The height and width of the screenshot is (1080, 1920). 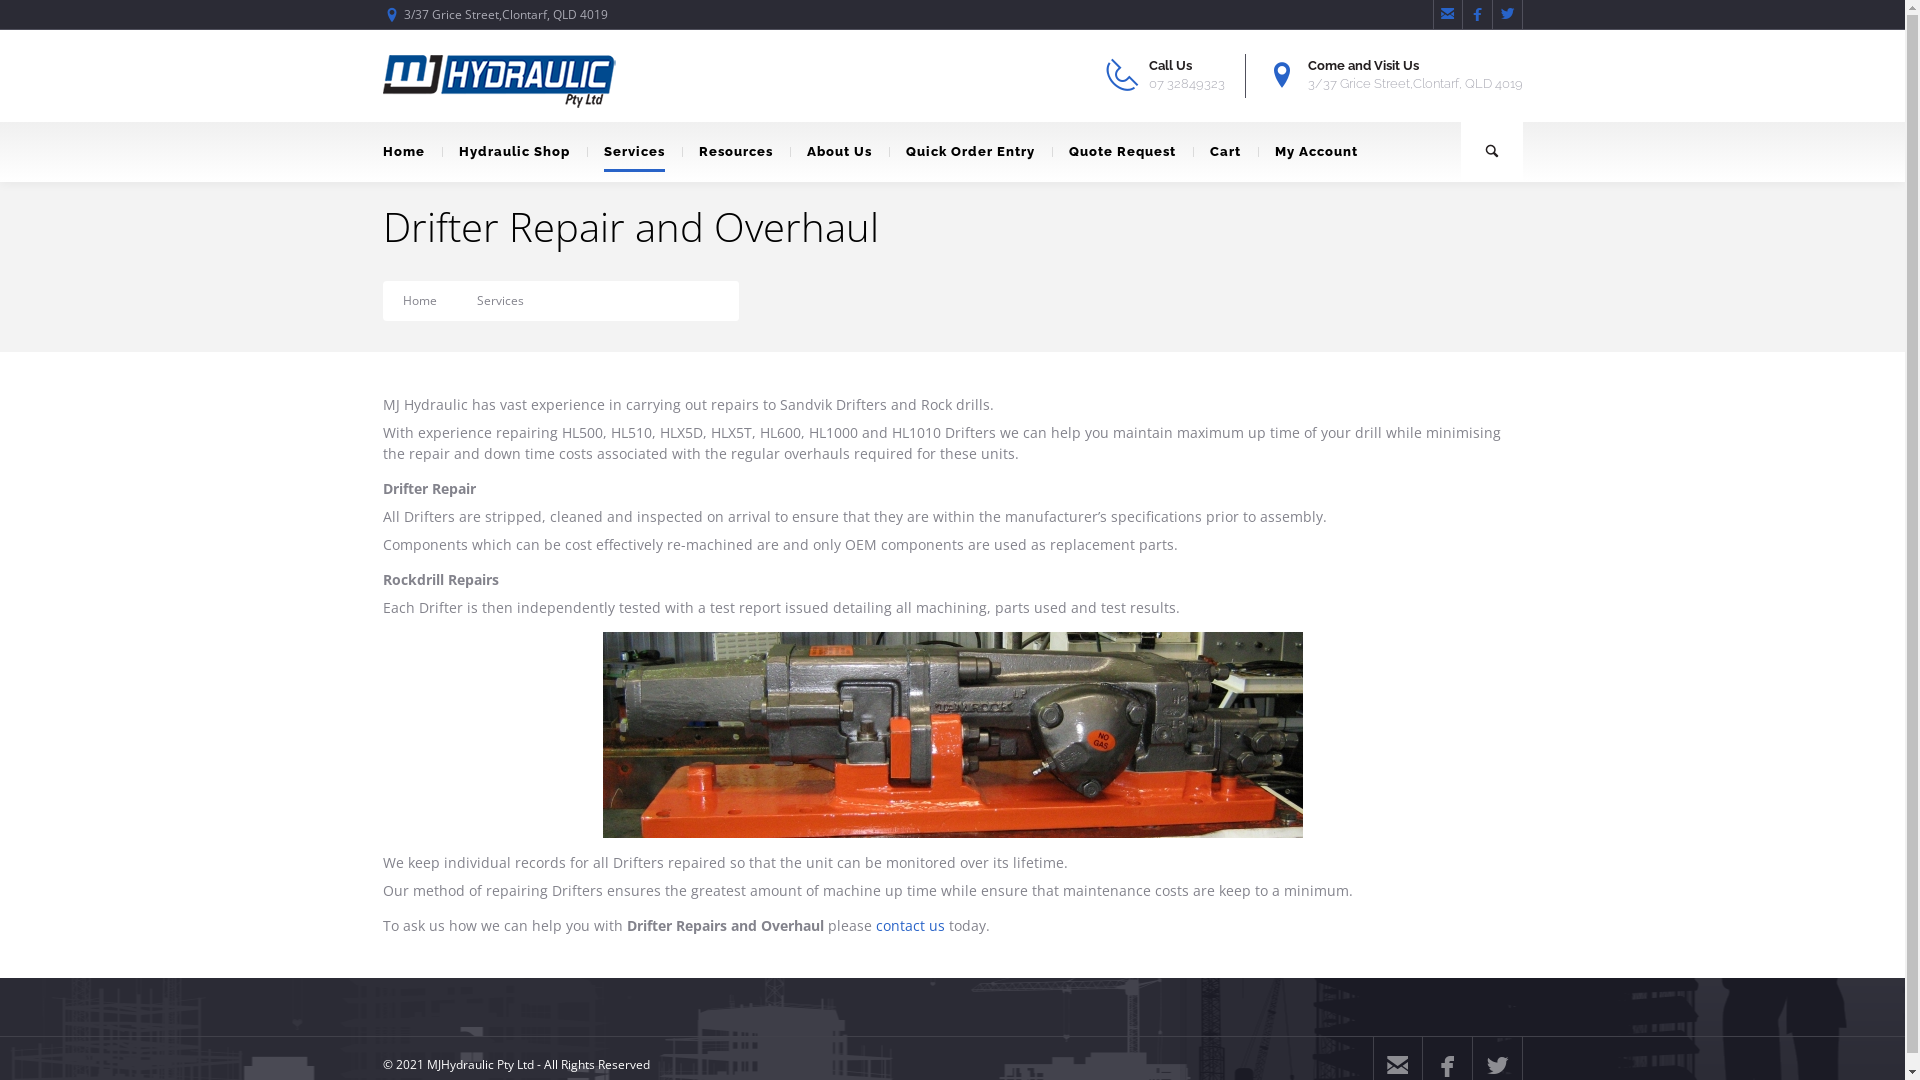 I want to click on Services, so click(x=634, y=152).